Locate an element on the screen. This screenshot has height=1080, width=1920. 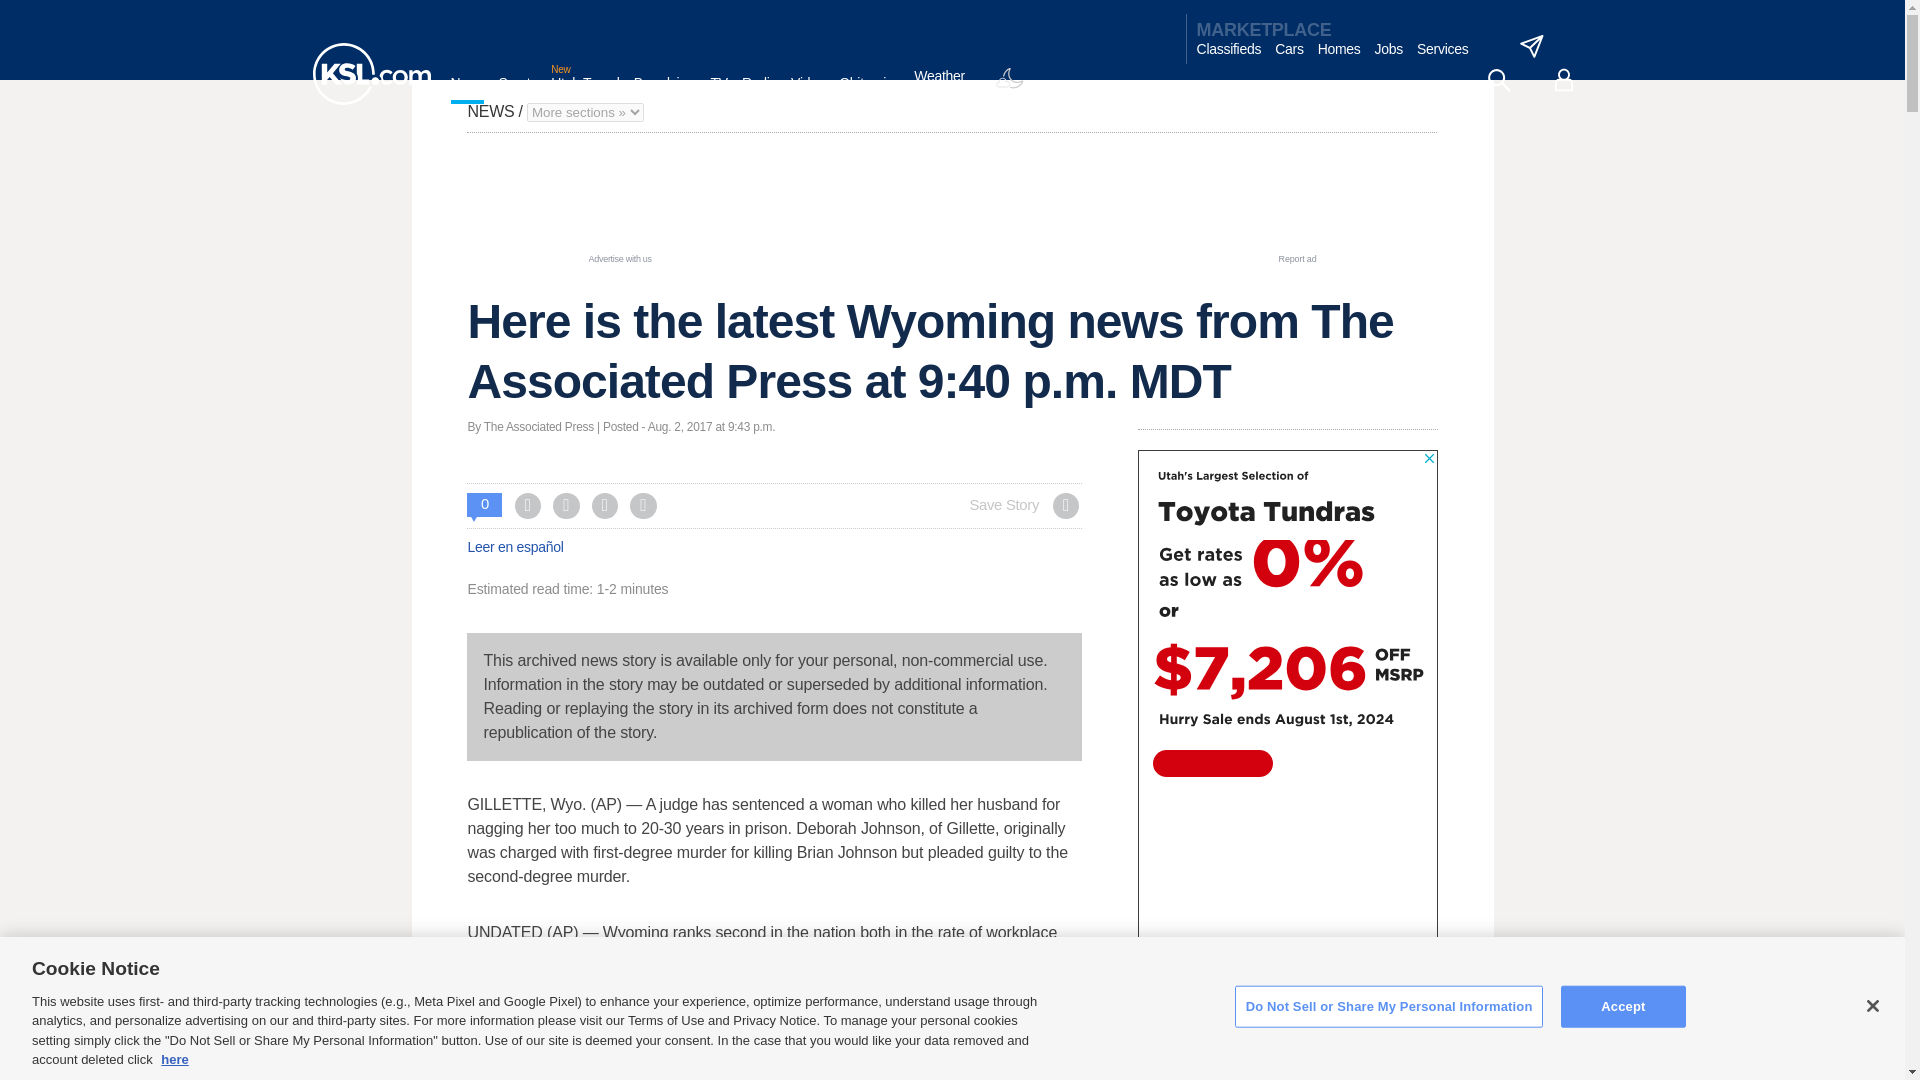
3rd party ad content is located at coordinates (951, 205).